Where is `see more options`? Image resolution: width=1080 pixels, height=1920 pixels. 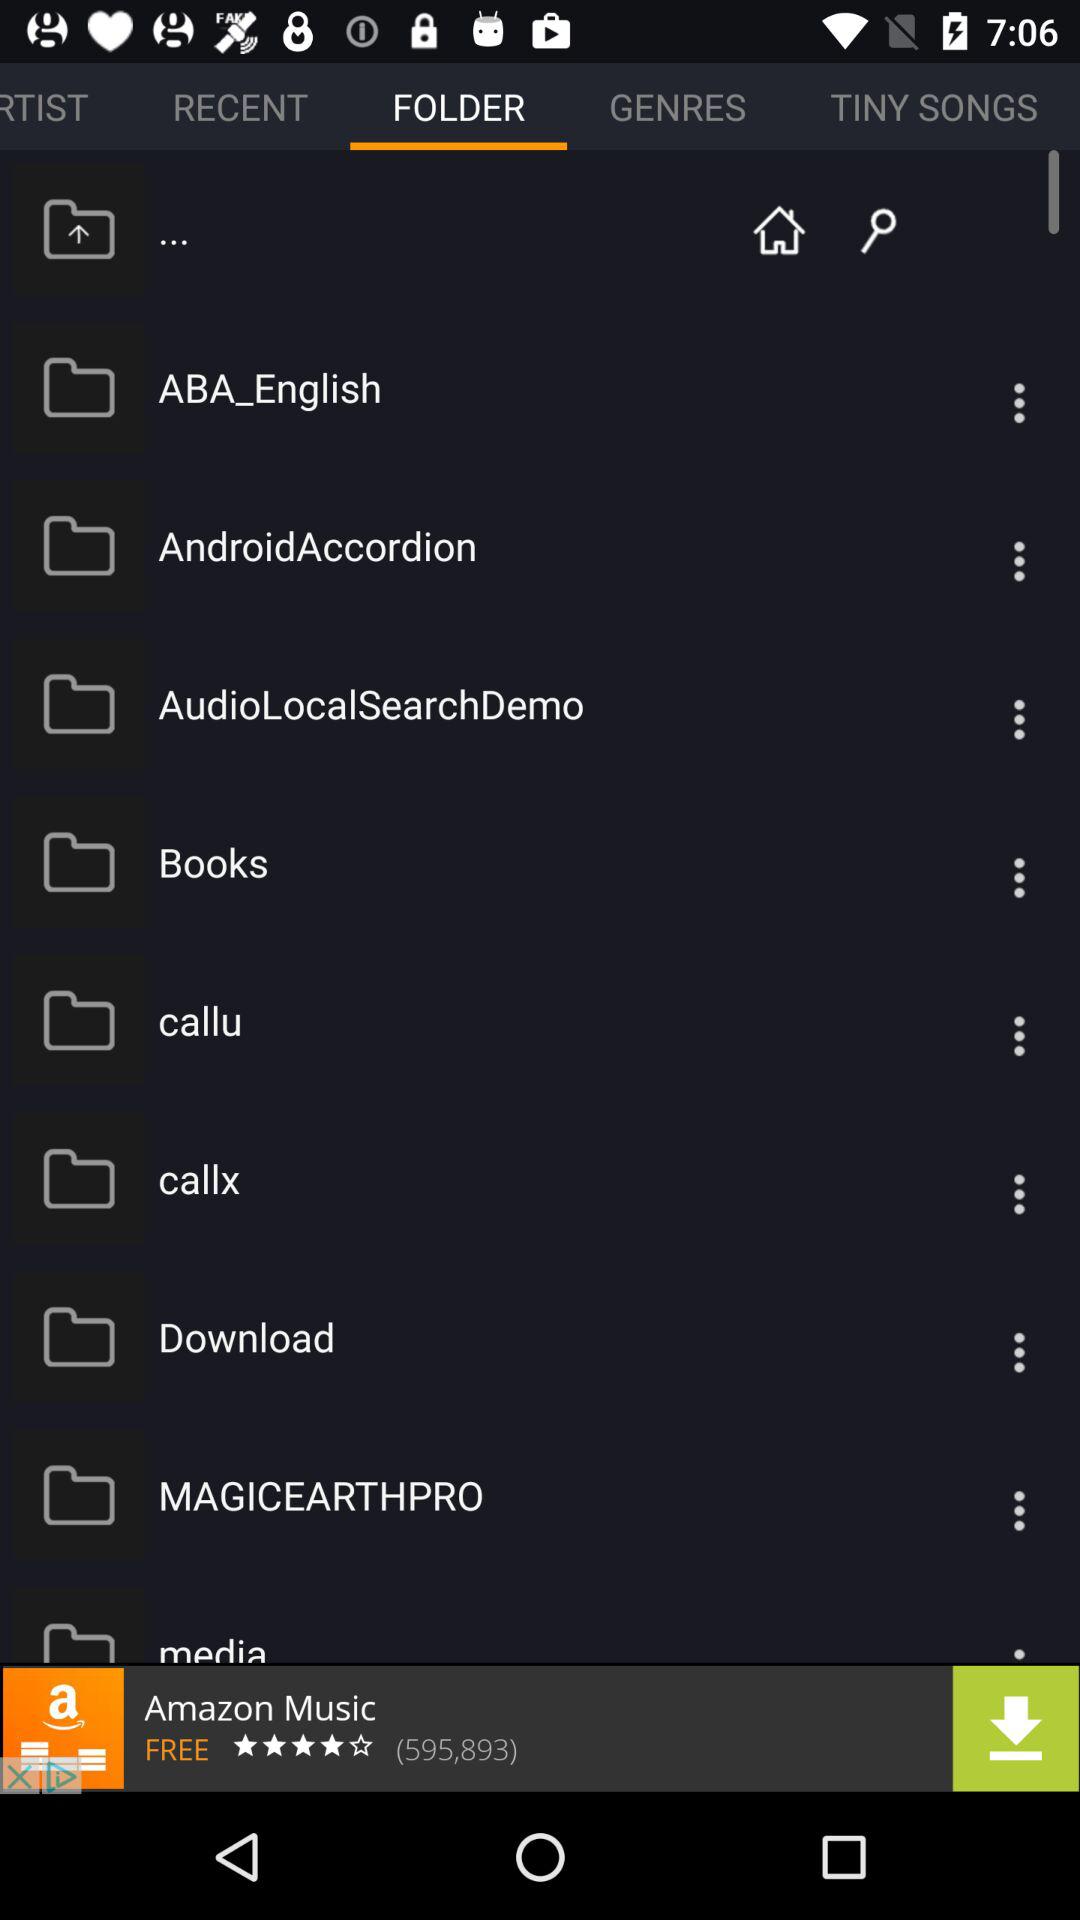 see more options is located at coordinates (979, 704).